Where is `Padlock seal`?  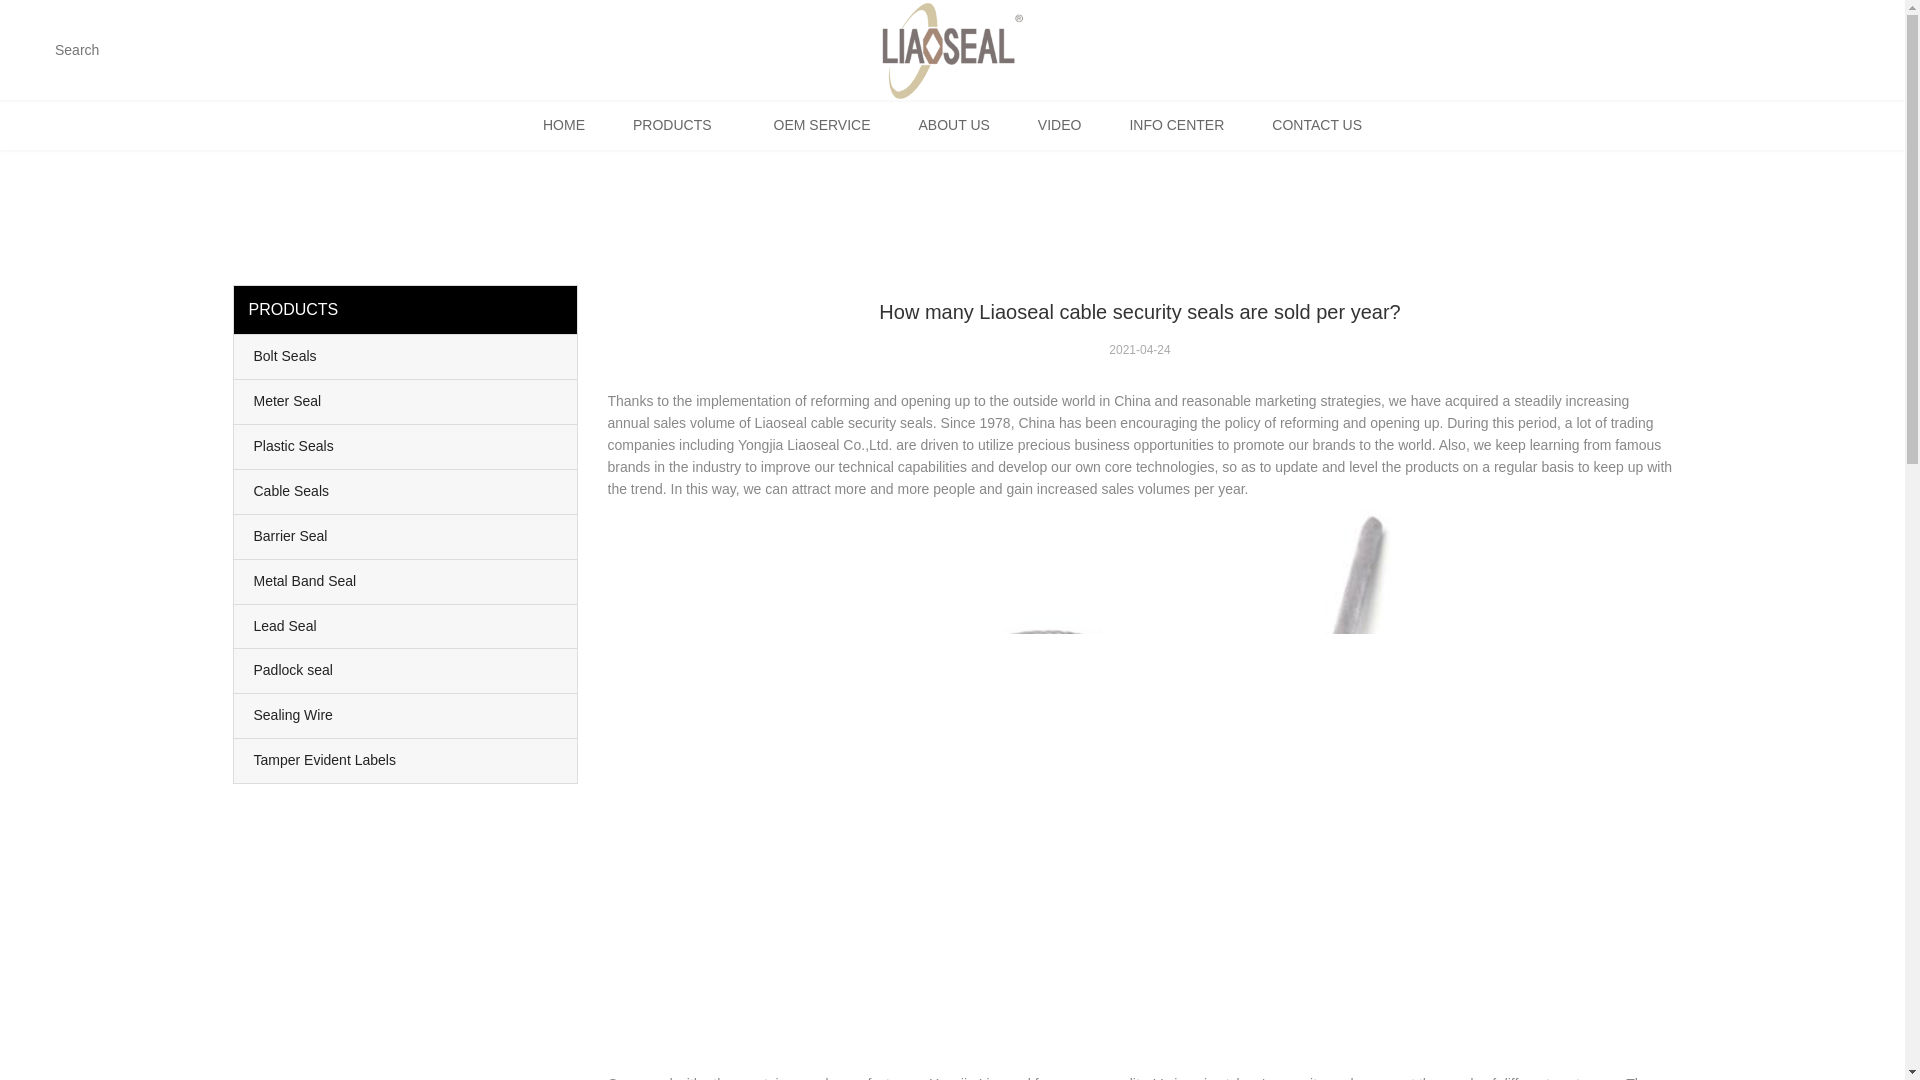
Padlock seal is located at coordinates (406, 671).